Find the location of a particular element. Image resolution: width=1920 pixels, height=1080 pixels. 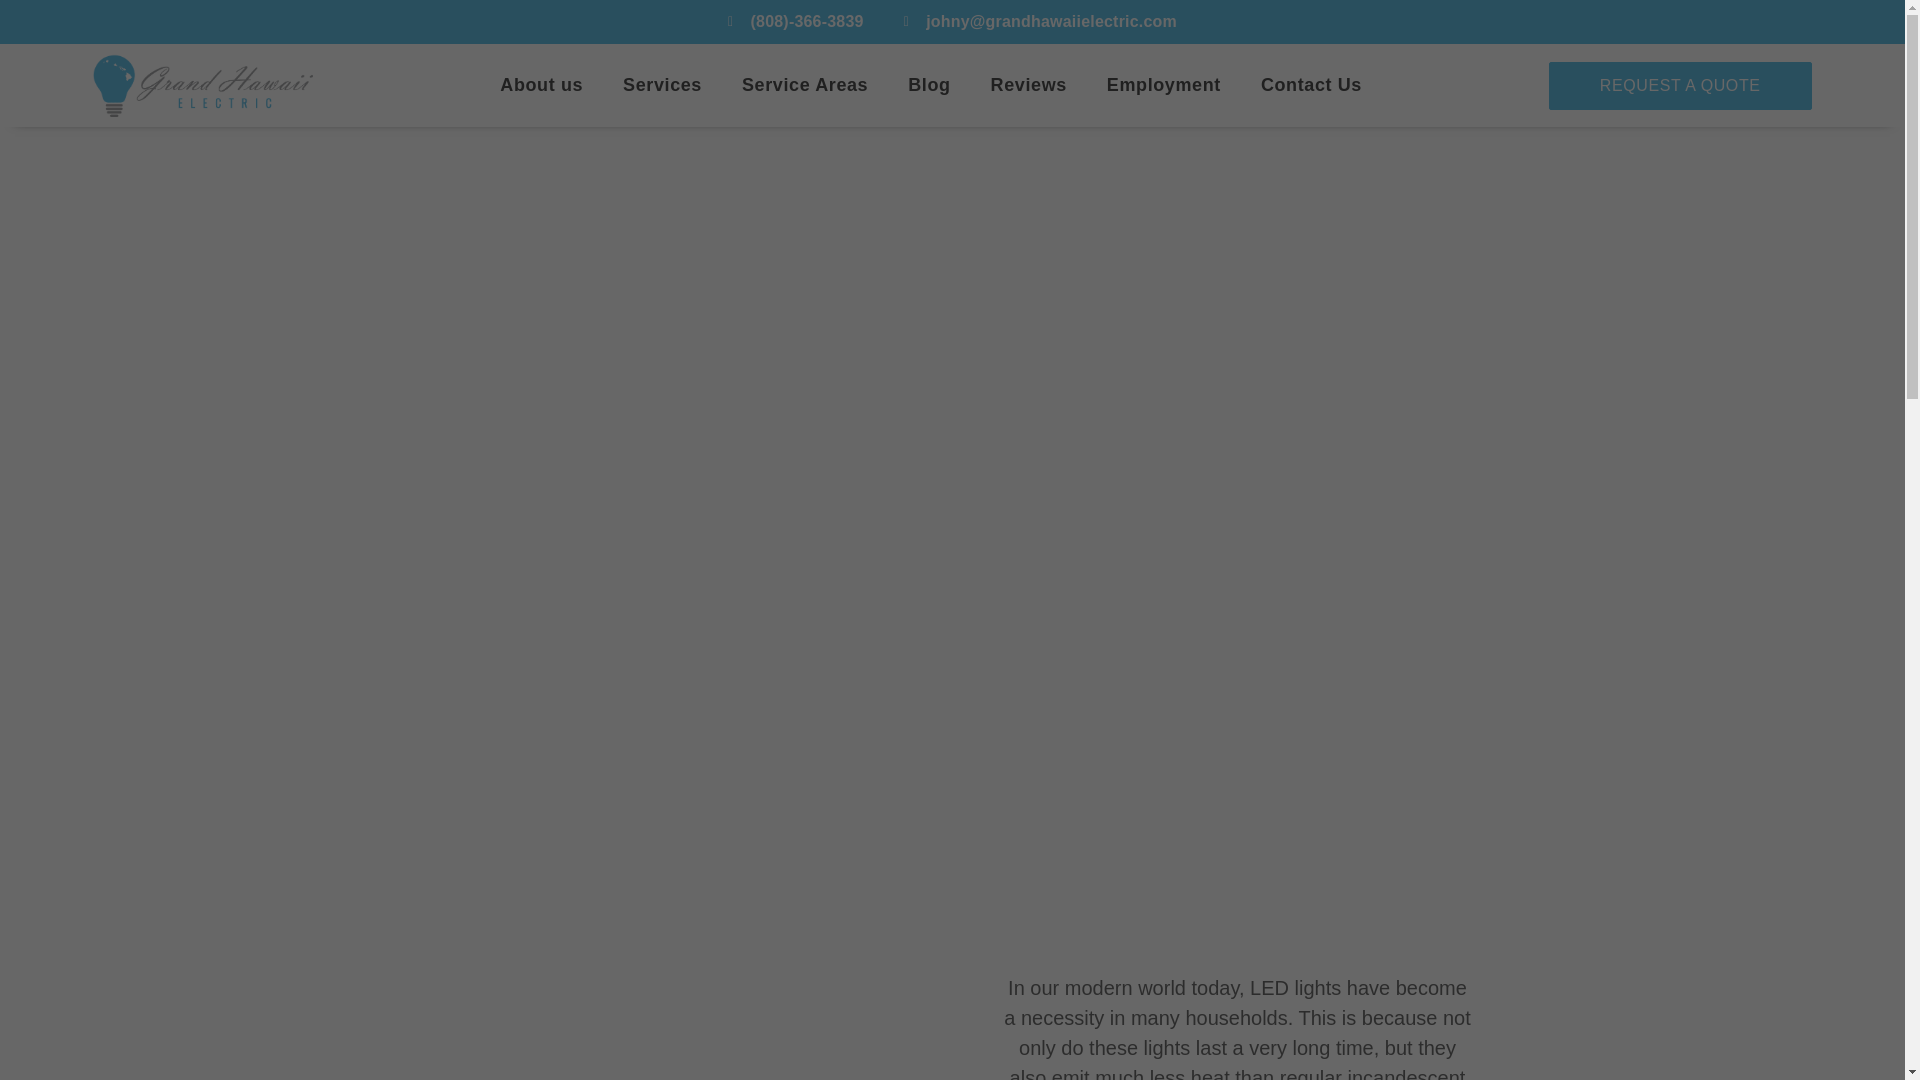

Blog is located at coordinates (928, 85).